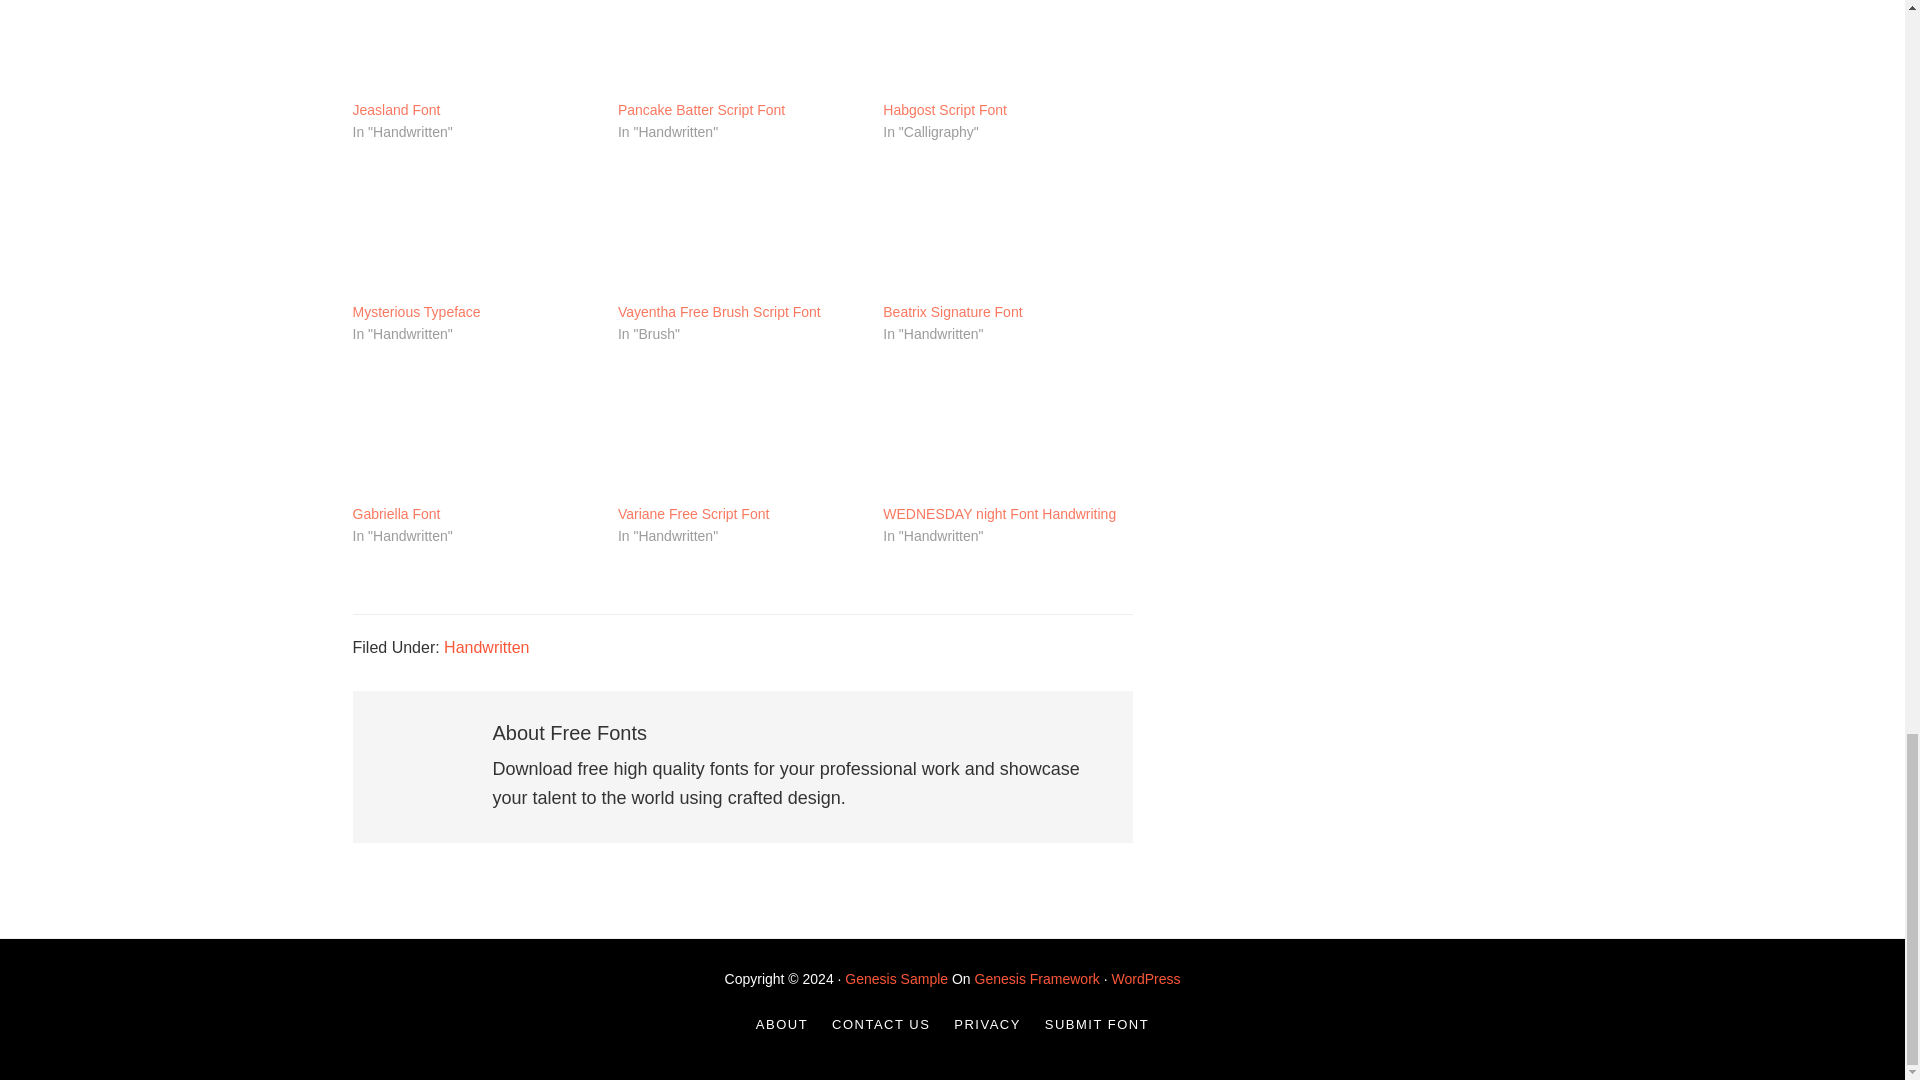 The height and width of the screenshot is (1080, 1920). Describe the element at coordinates (740, 230) in the screenshot. I see `Vayentha Free Brush Script Font` at that location.